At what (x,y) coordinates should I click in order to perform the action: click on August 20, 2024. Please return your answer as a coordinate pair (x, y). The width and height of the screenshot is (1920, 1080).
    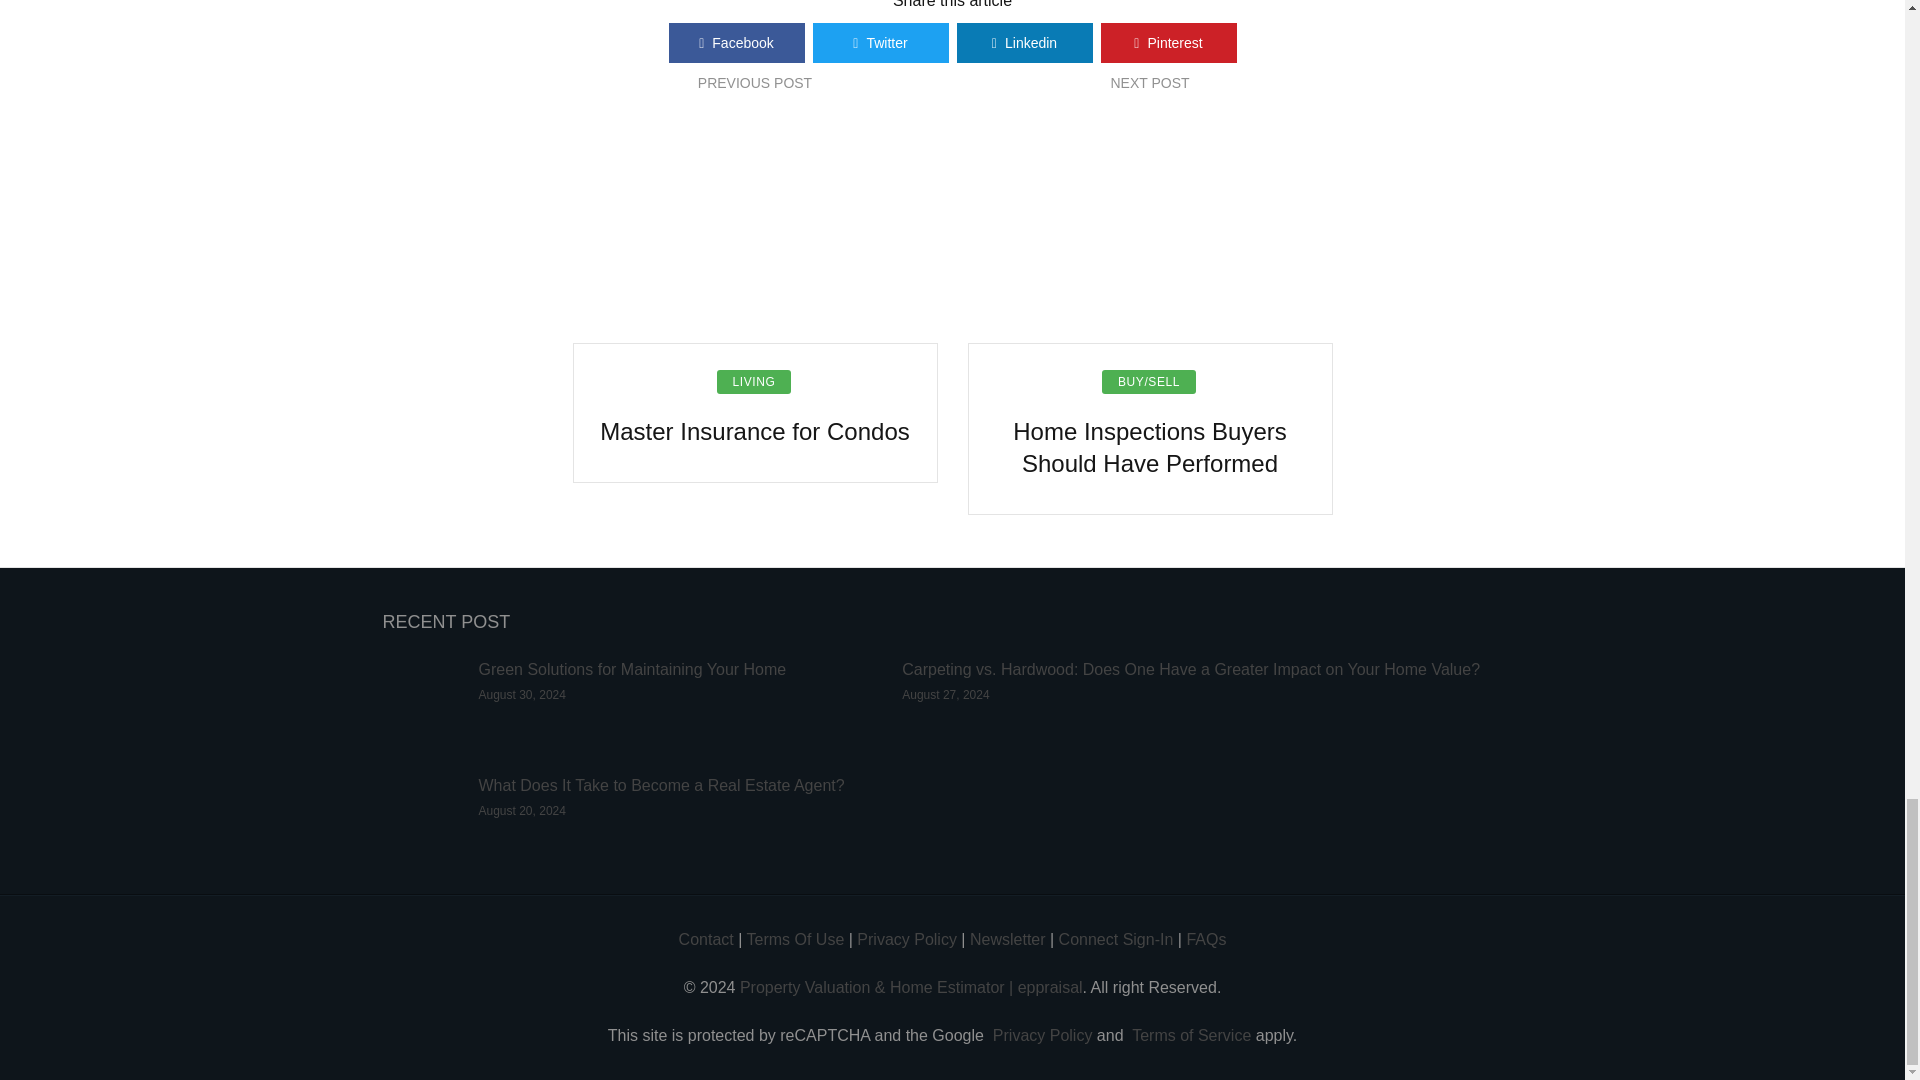
    Looking at the image, I should click on (521, 810).